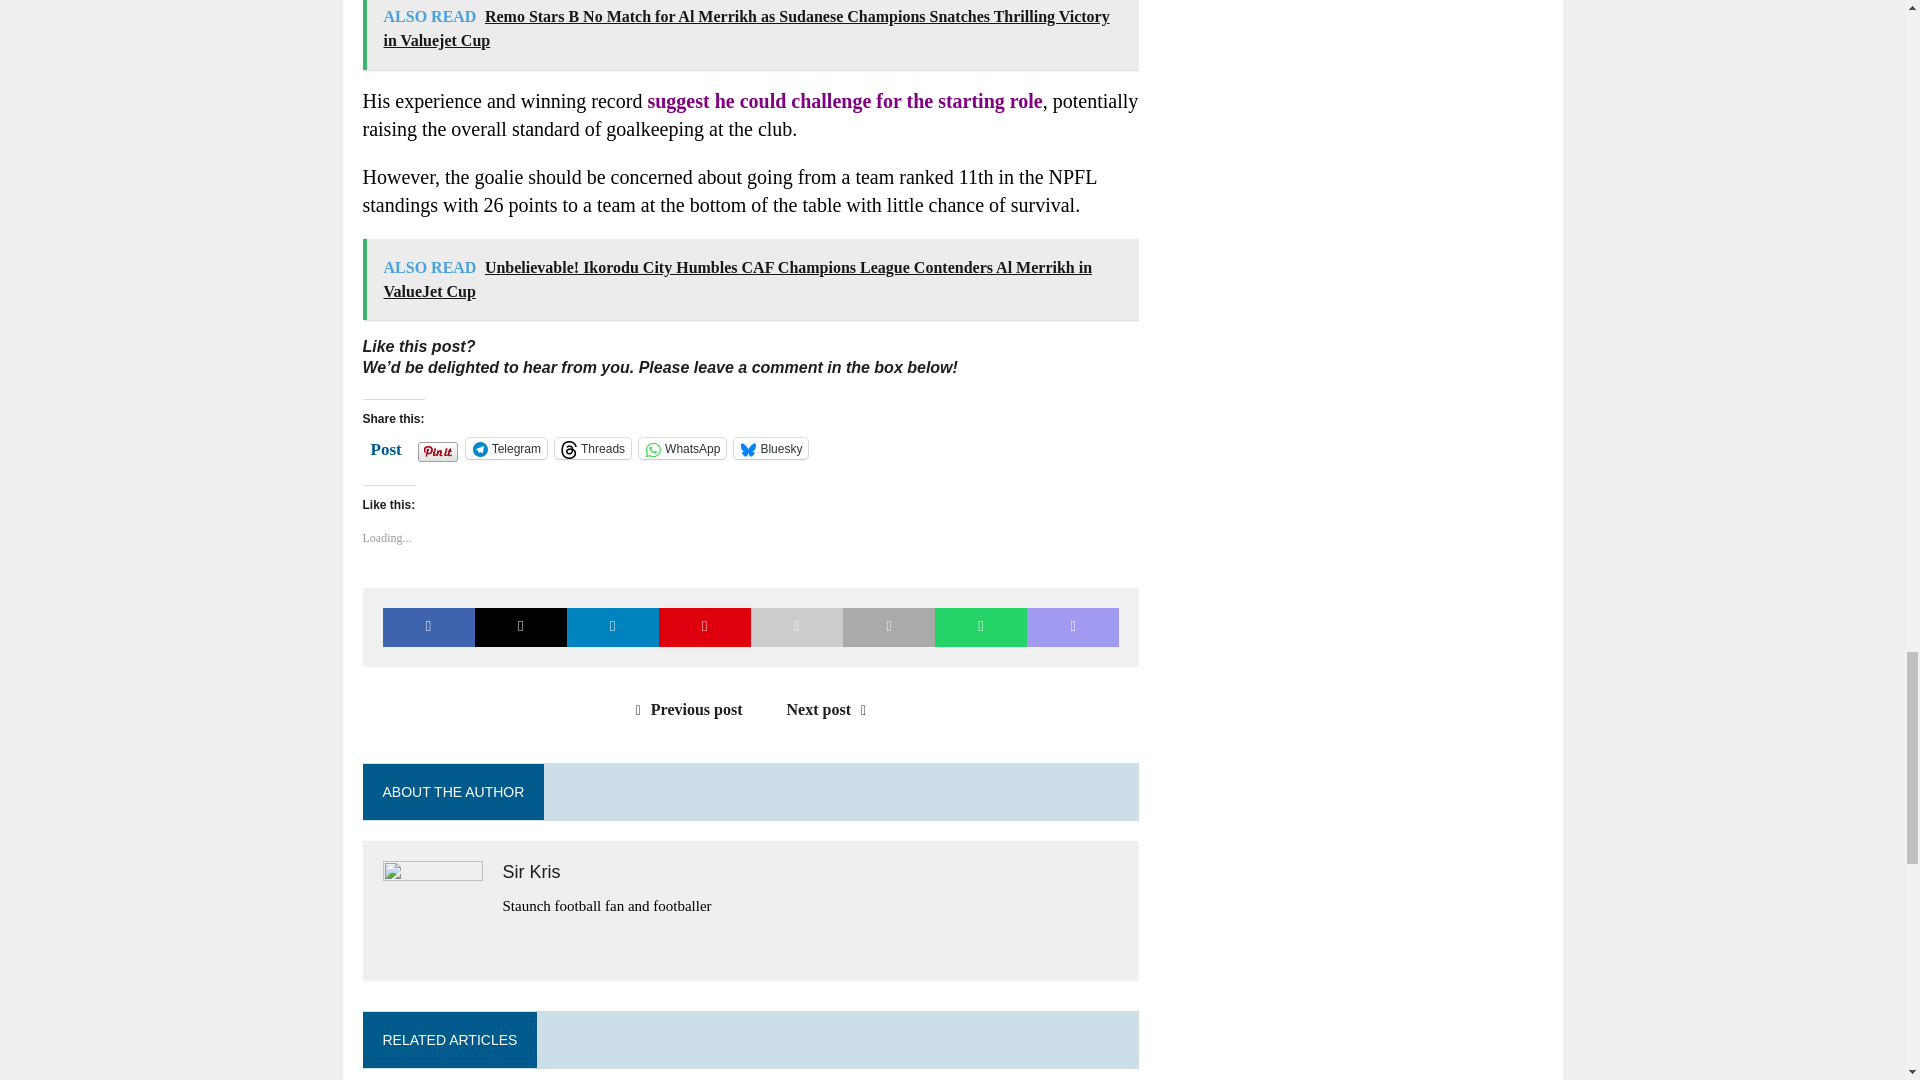  I want to click on Send this article to a friend, so click(796, 627).